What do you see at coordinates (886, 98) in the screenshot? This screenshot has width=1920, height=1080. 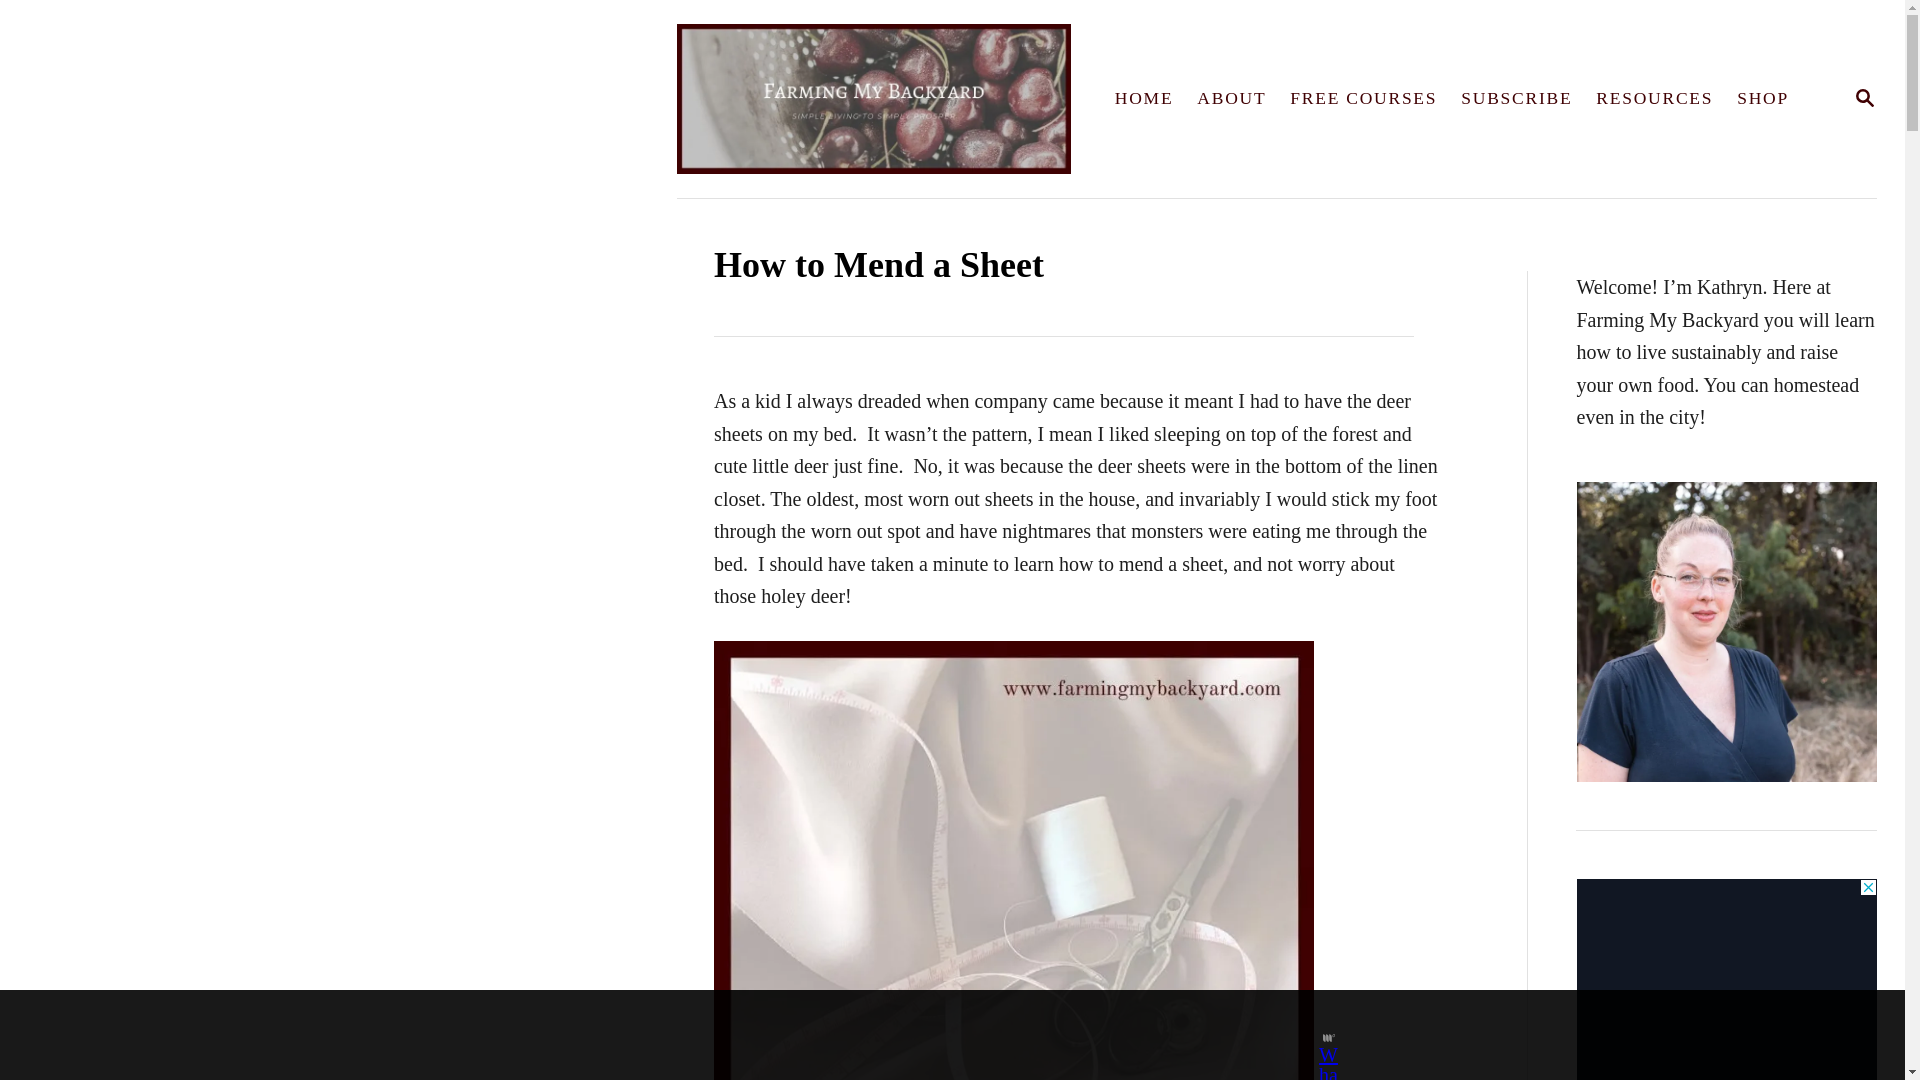 I see `SUBSCRIBE` at bounding box center [886, 98].